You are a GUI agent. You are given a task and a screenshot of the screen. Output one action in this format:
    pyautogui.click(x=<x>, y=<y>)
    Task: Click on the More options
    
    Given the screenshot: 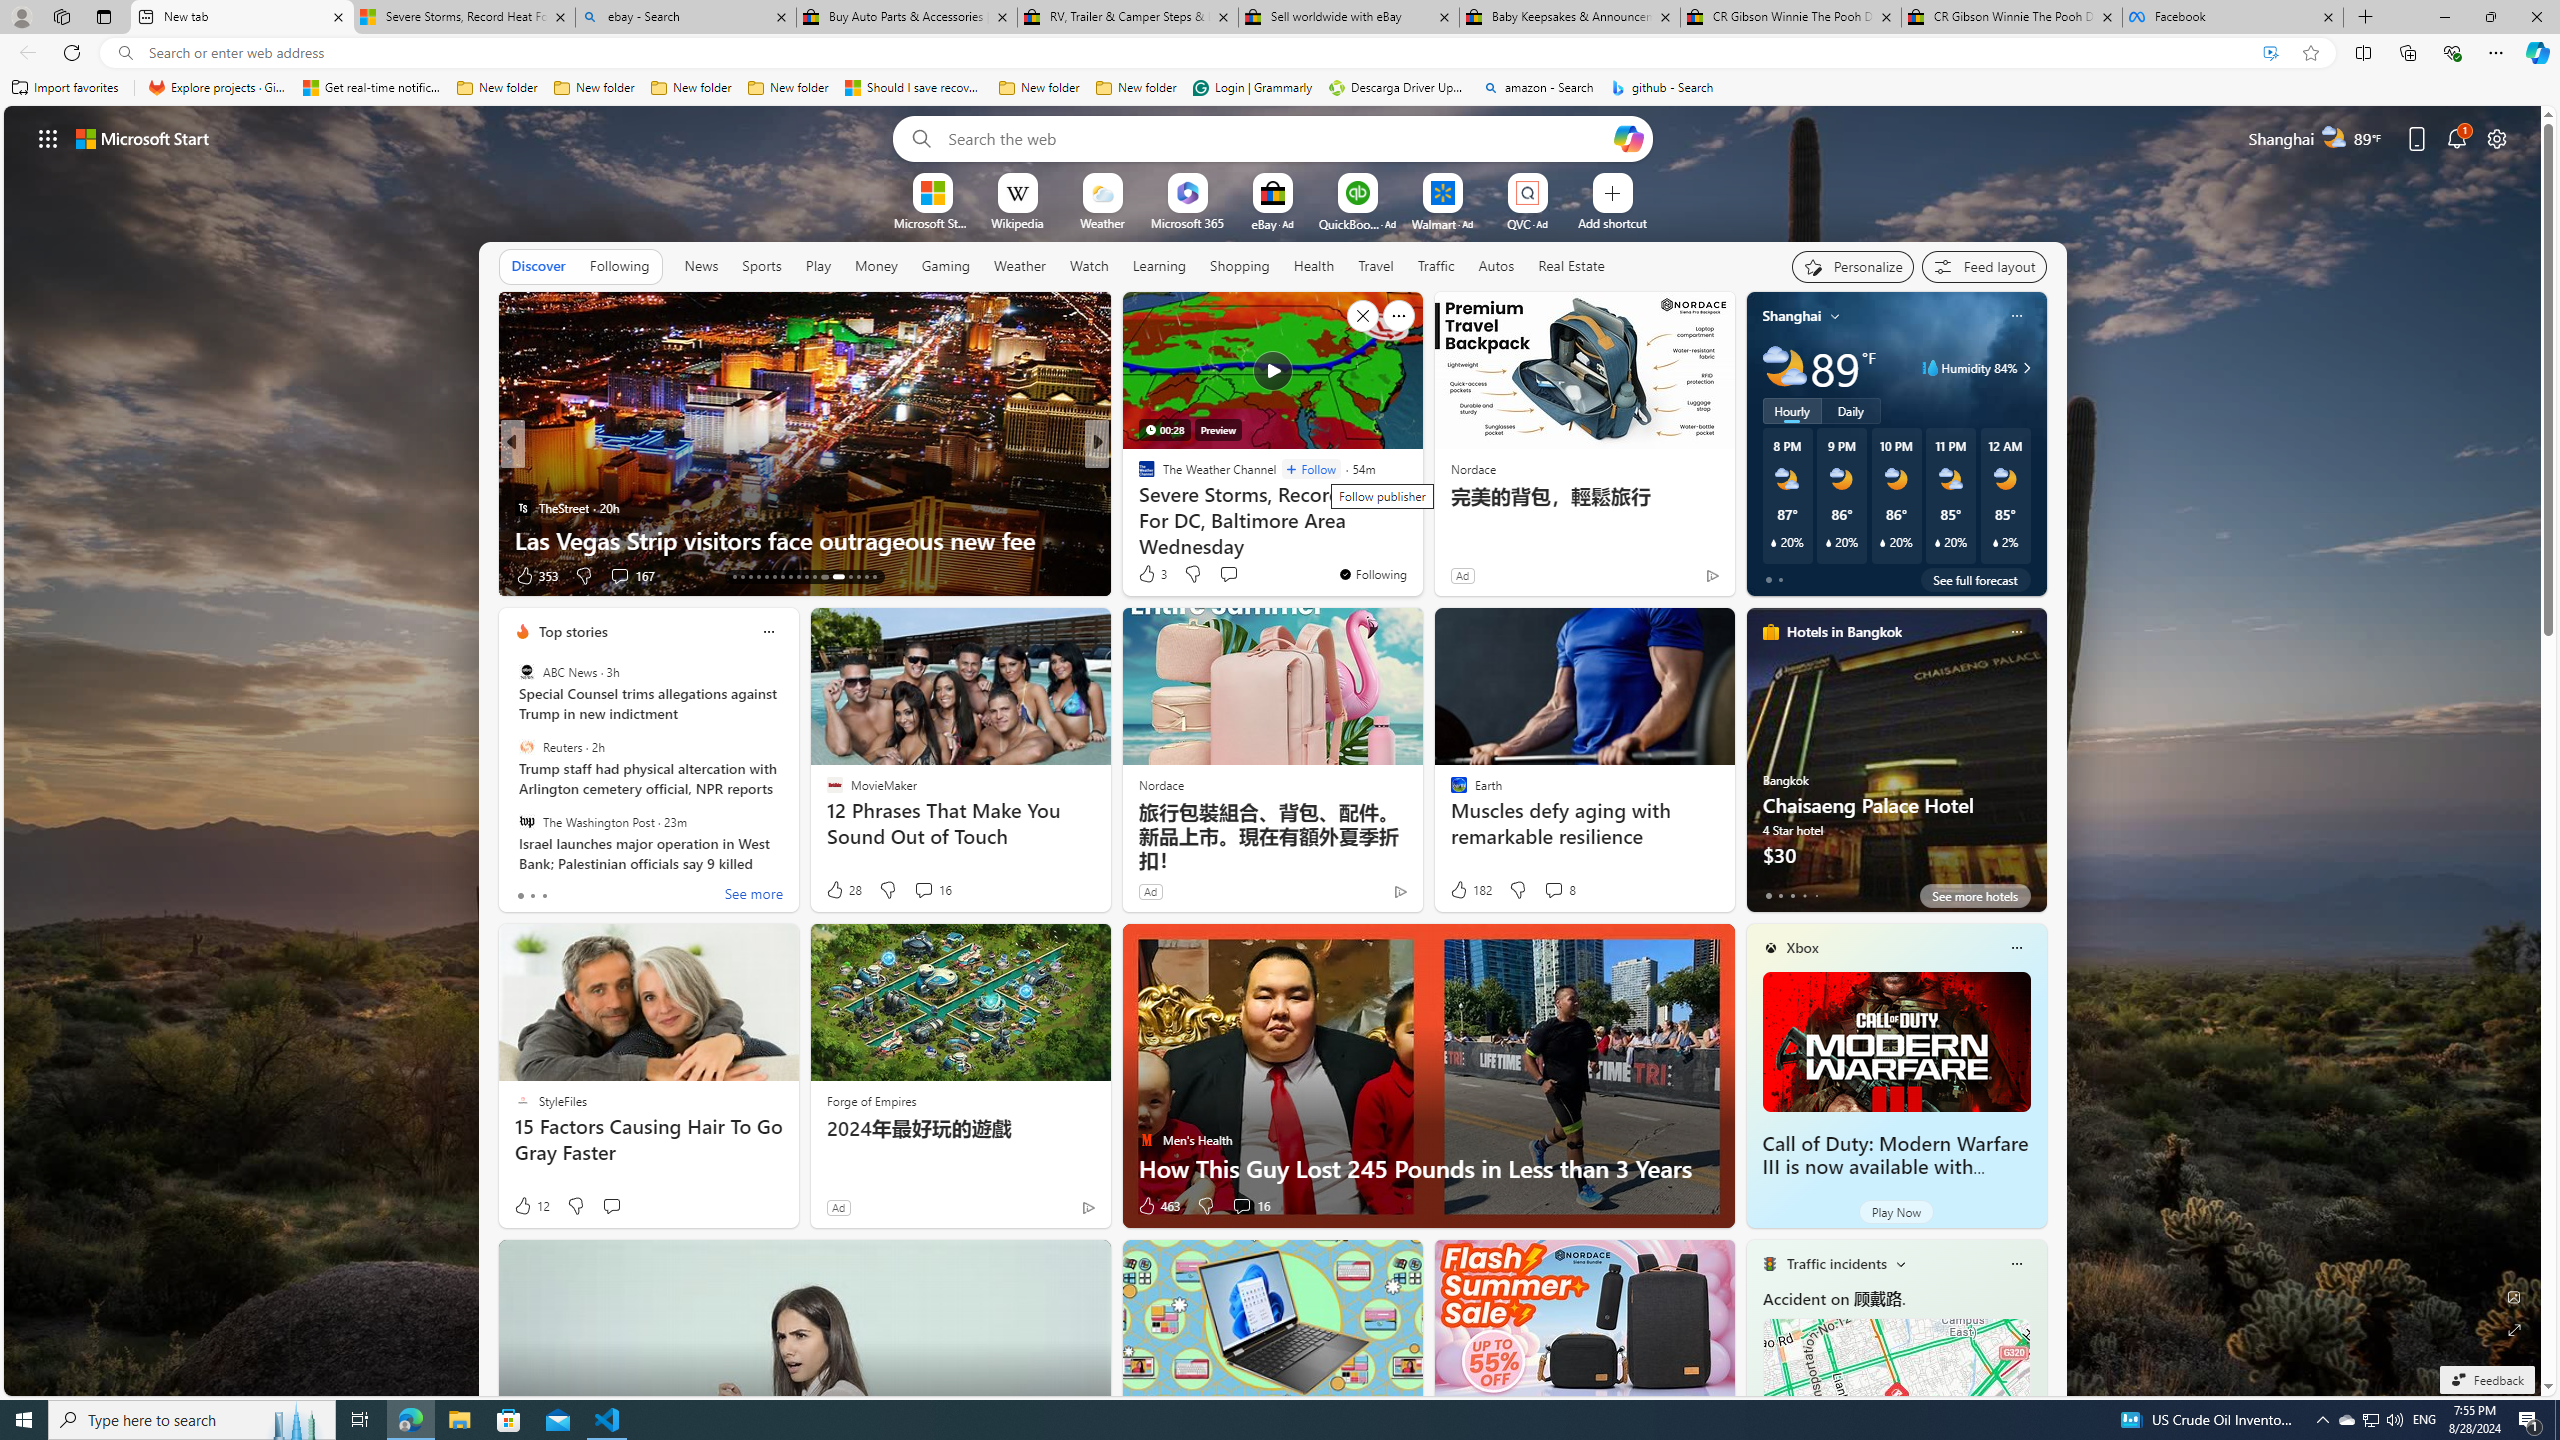 What is the action you would take?
    pyautogui.click(x=2016, y=1264)
    